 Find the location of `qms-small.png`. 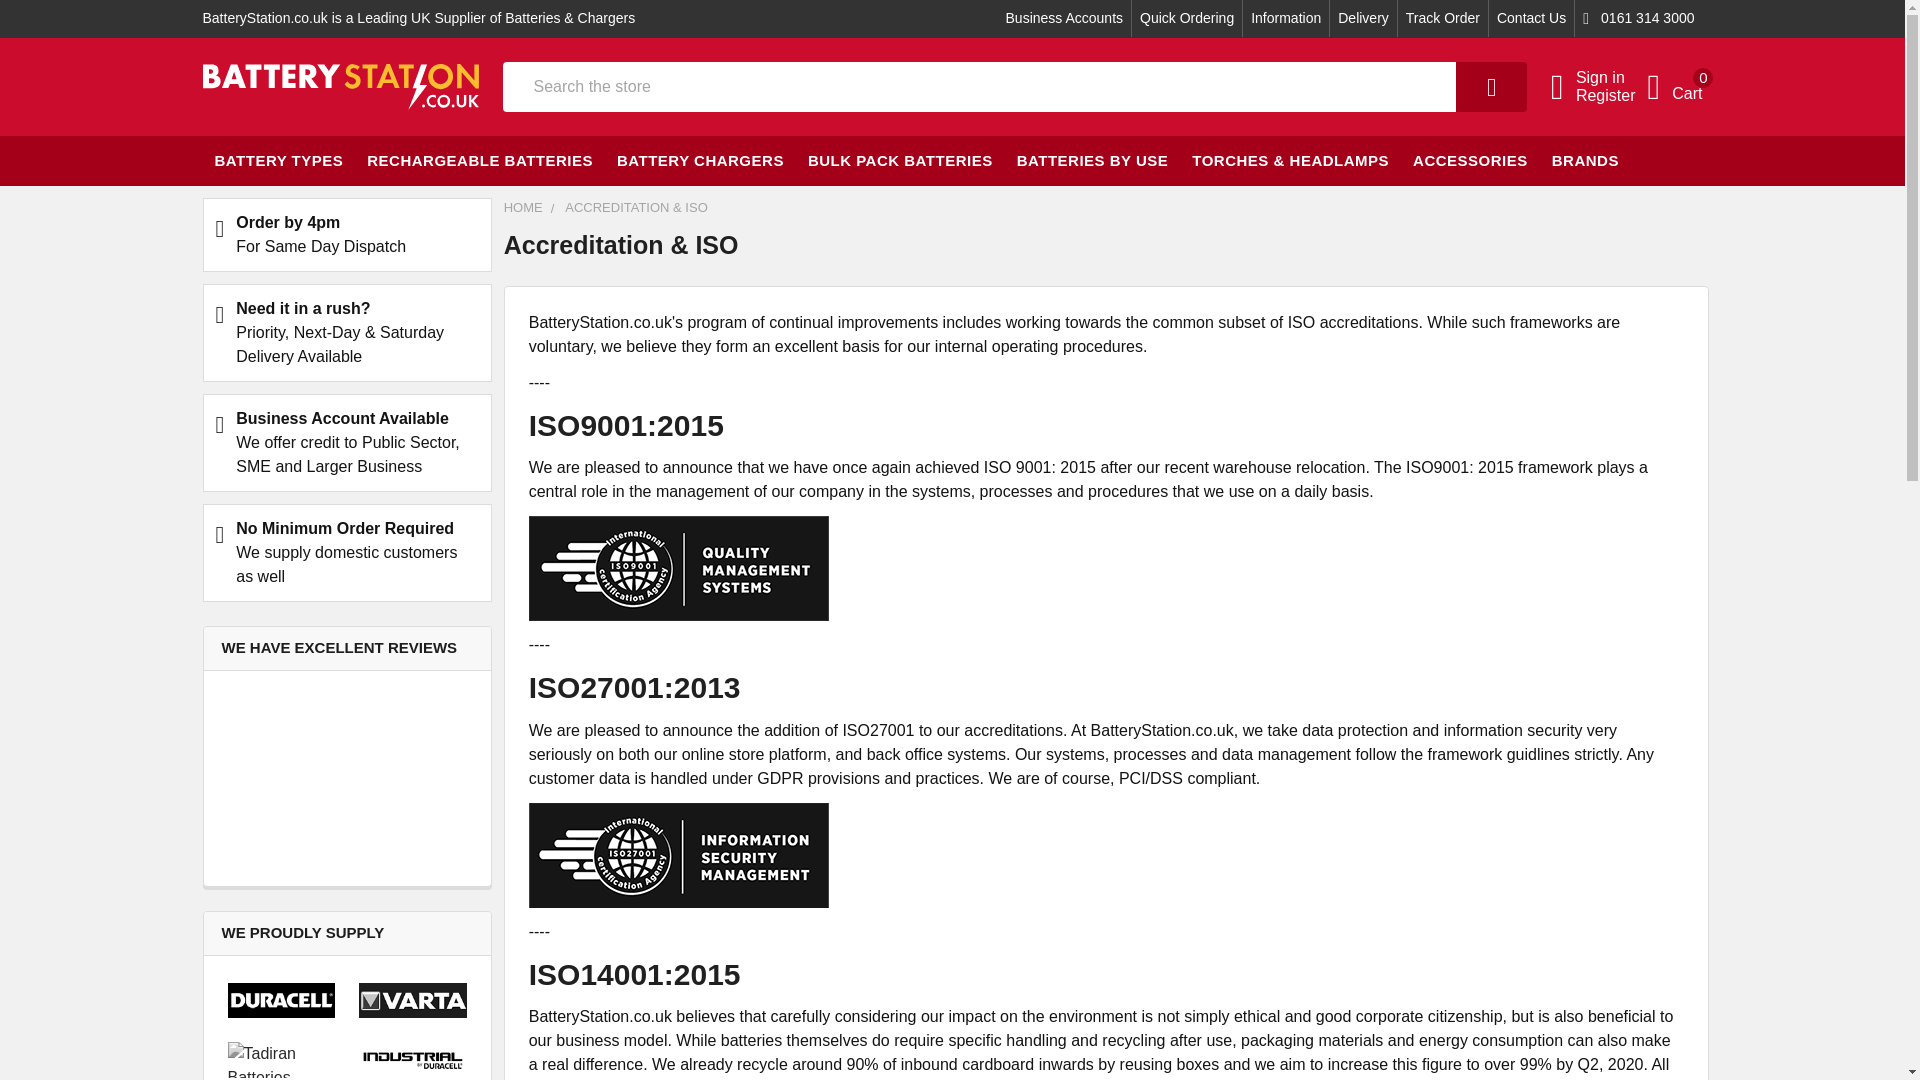

qms-small.png is located at coordinates (679, 568).